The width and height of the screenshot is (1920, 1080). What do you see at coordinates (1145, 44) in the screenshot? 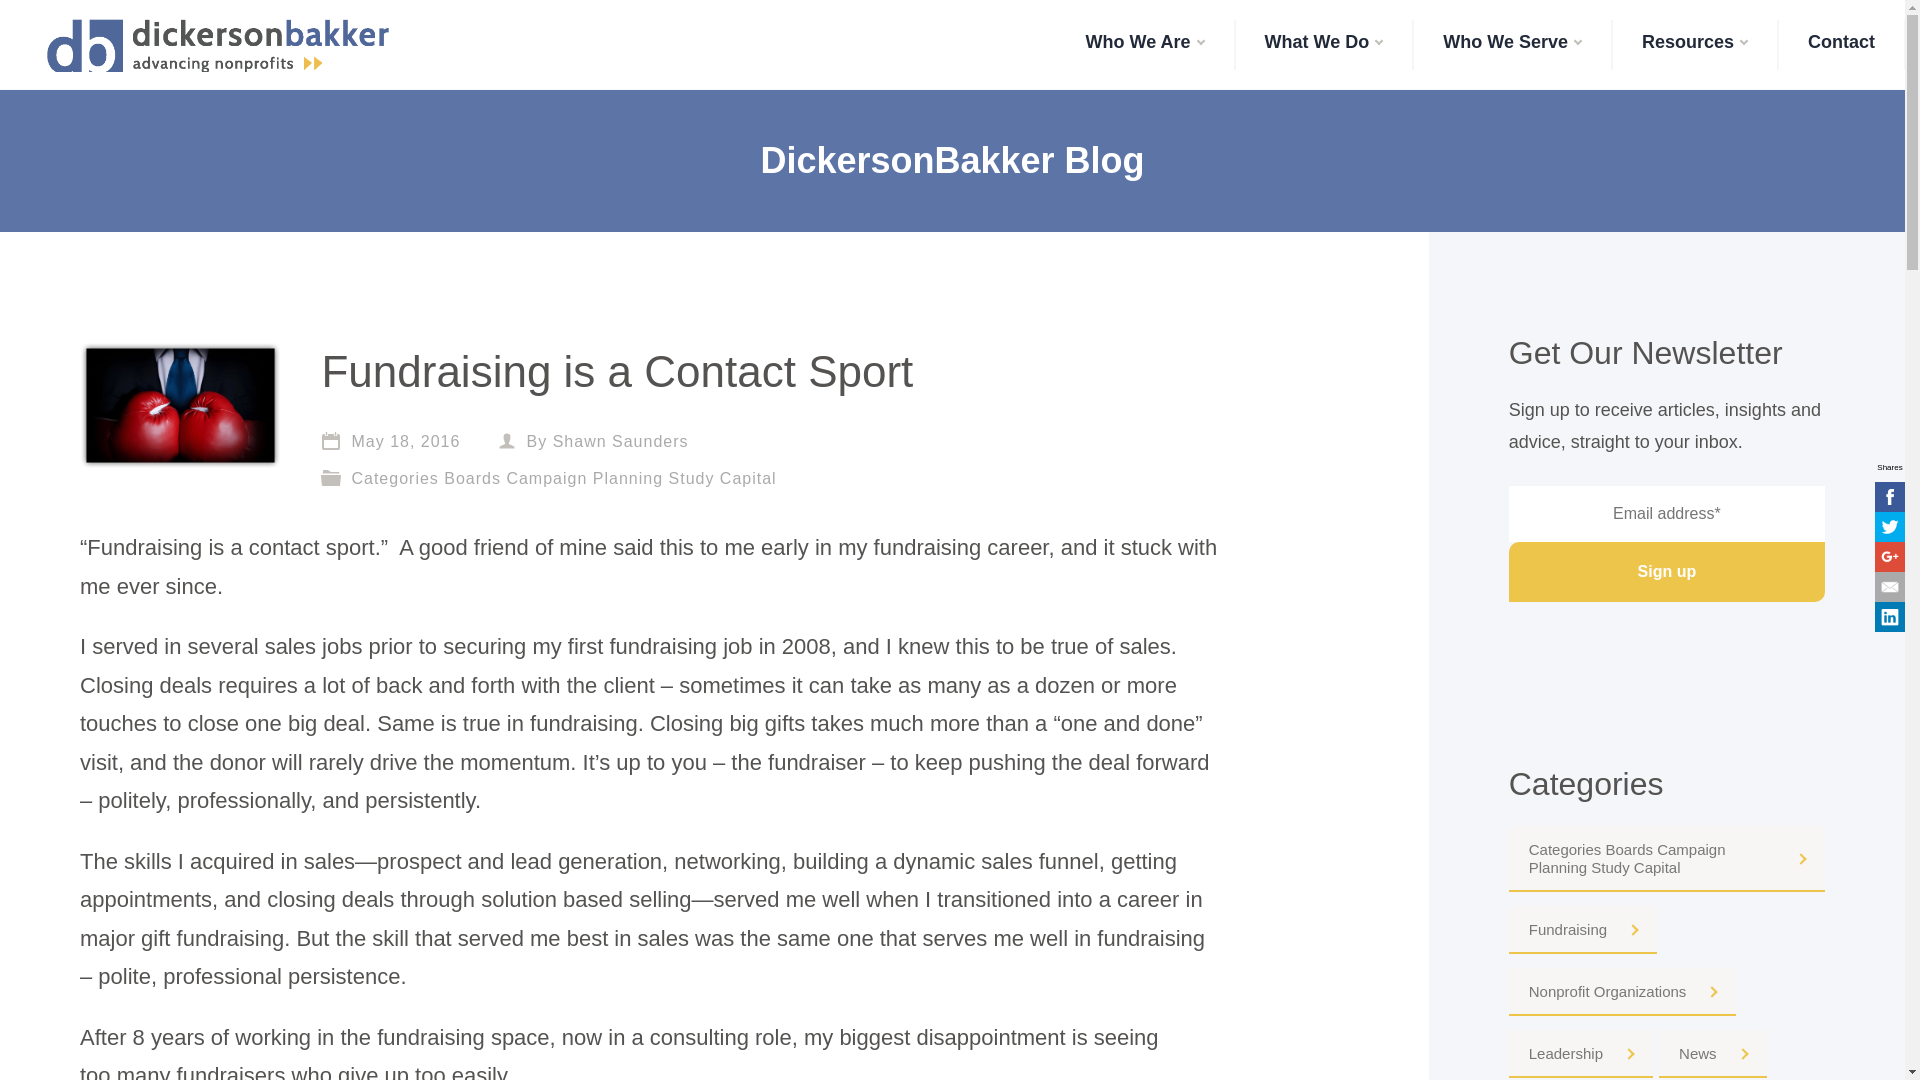
I see `Who We Are` at bounding box center [1145, 44].